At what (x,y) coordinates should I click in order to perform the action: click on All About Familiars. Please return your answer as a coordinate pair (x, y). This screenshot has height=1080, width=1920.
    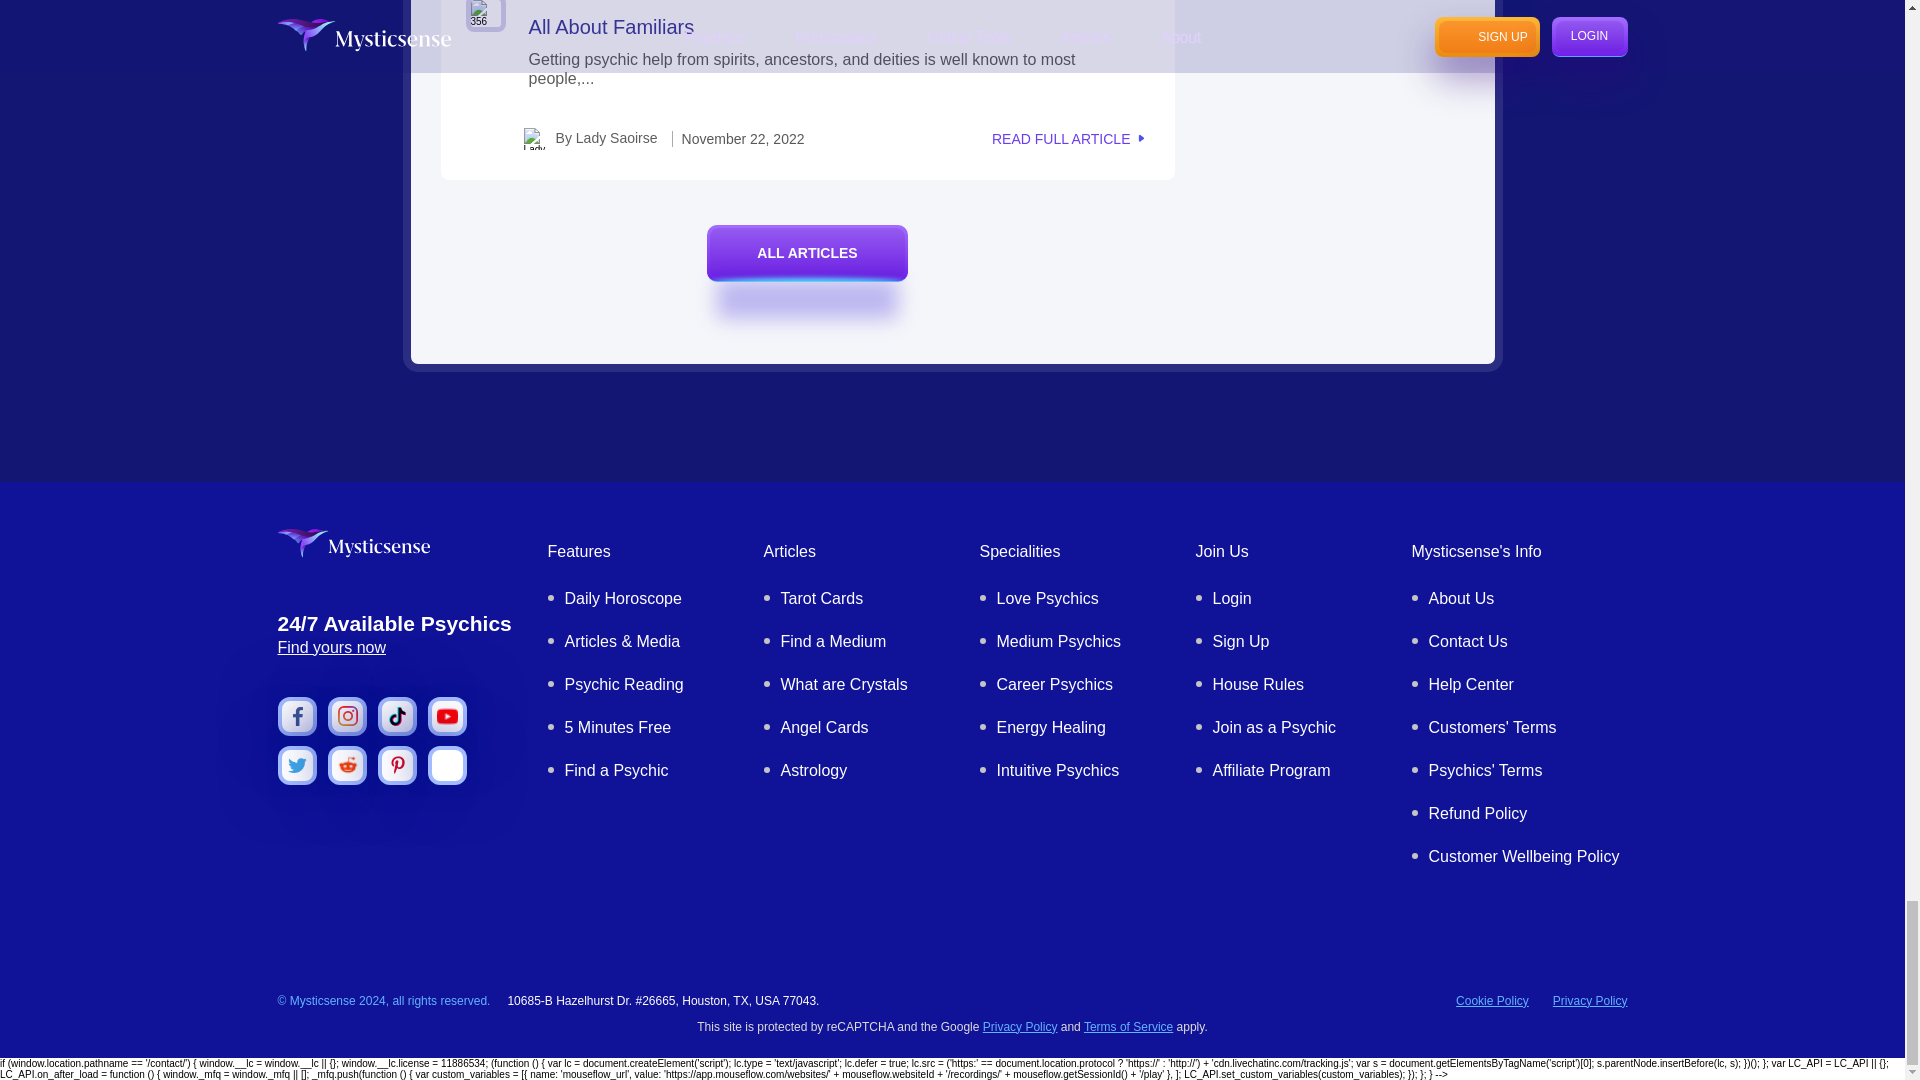
    Looking at the image, I should click on (612, 26).